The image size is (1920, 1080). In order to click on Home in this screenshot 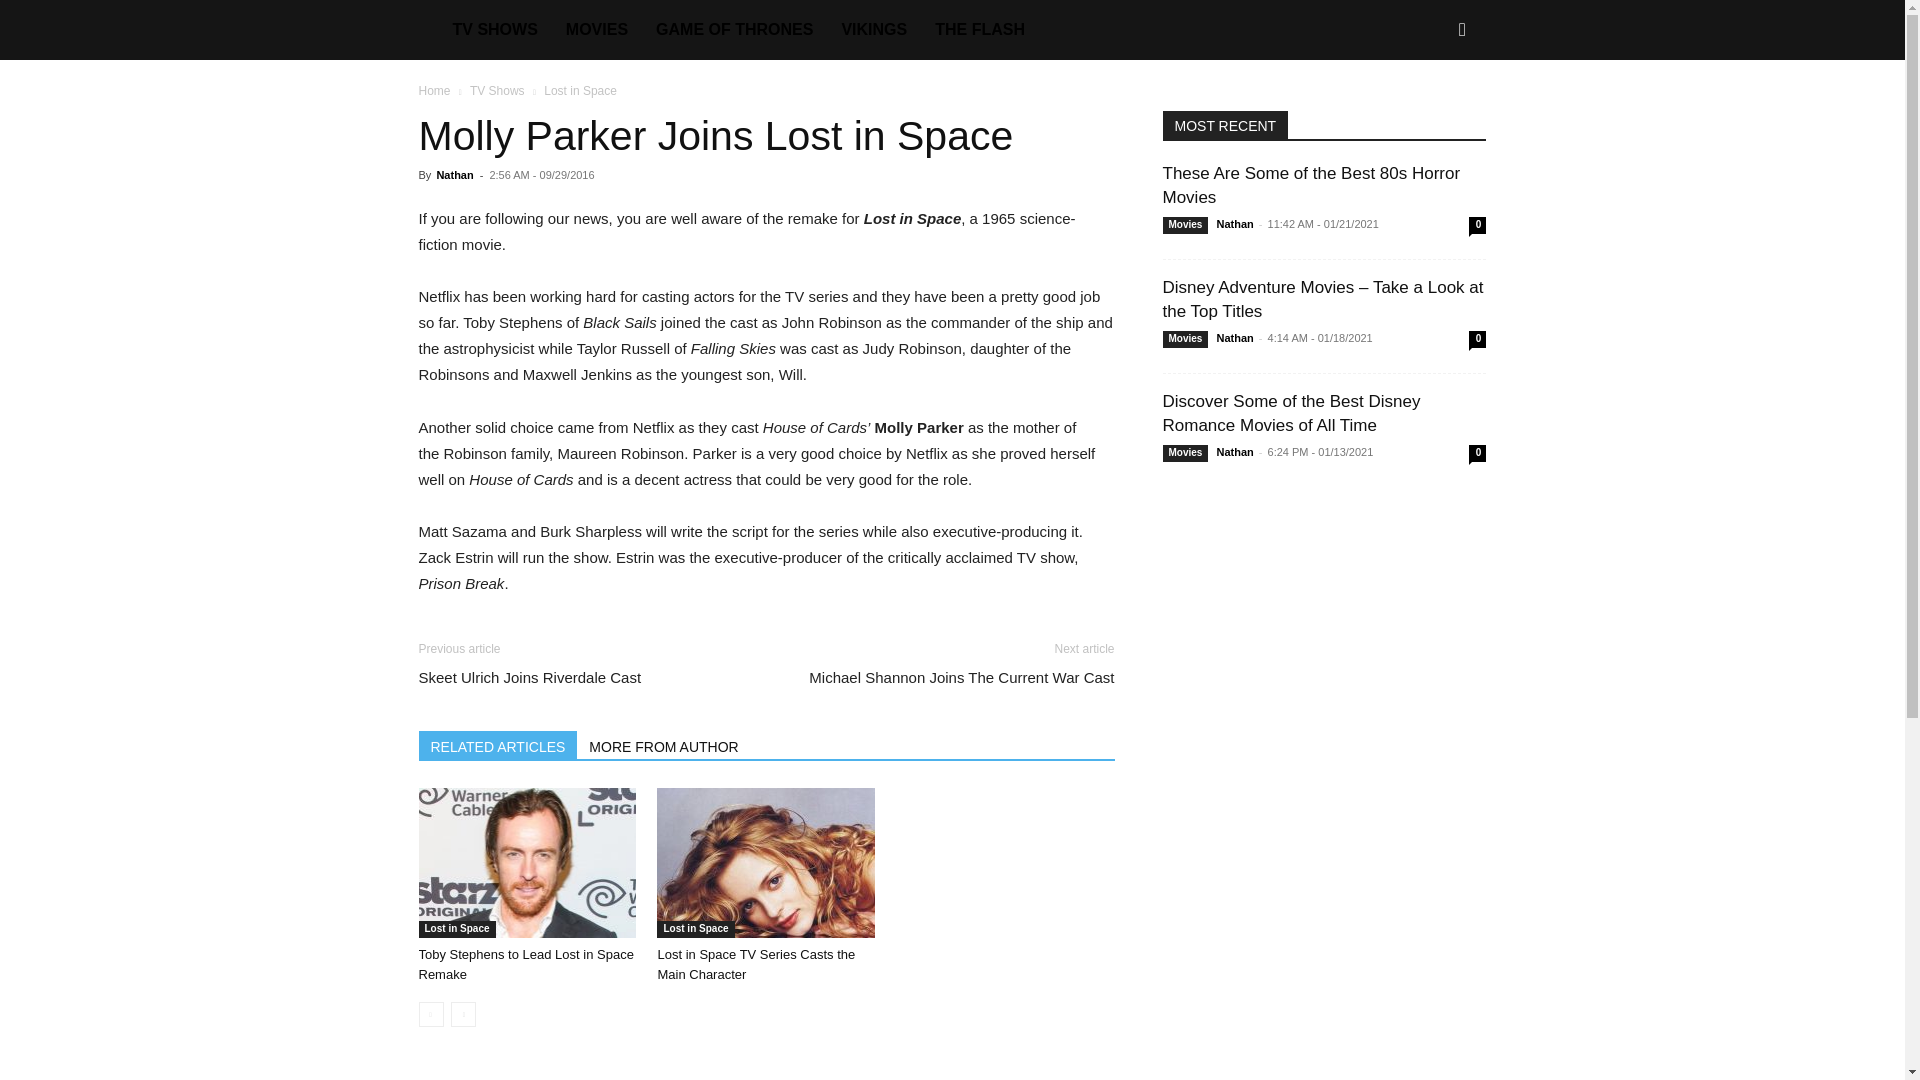, I will do `click(434, 91)`.